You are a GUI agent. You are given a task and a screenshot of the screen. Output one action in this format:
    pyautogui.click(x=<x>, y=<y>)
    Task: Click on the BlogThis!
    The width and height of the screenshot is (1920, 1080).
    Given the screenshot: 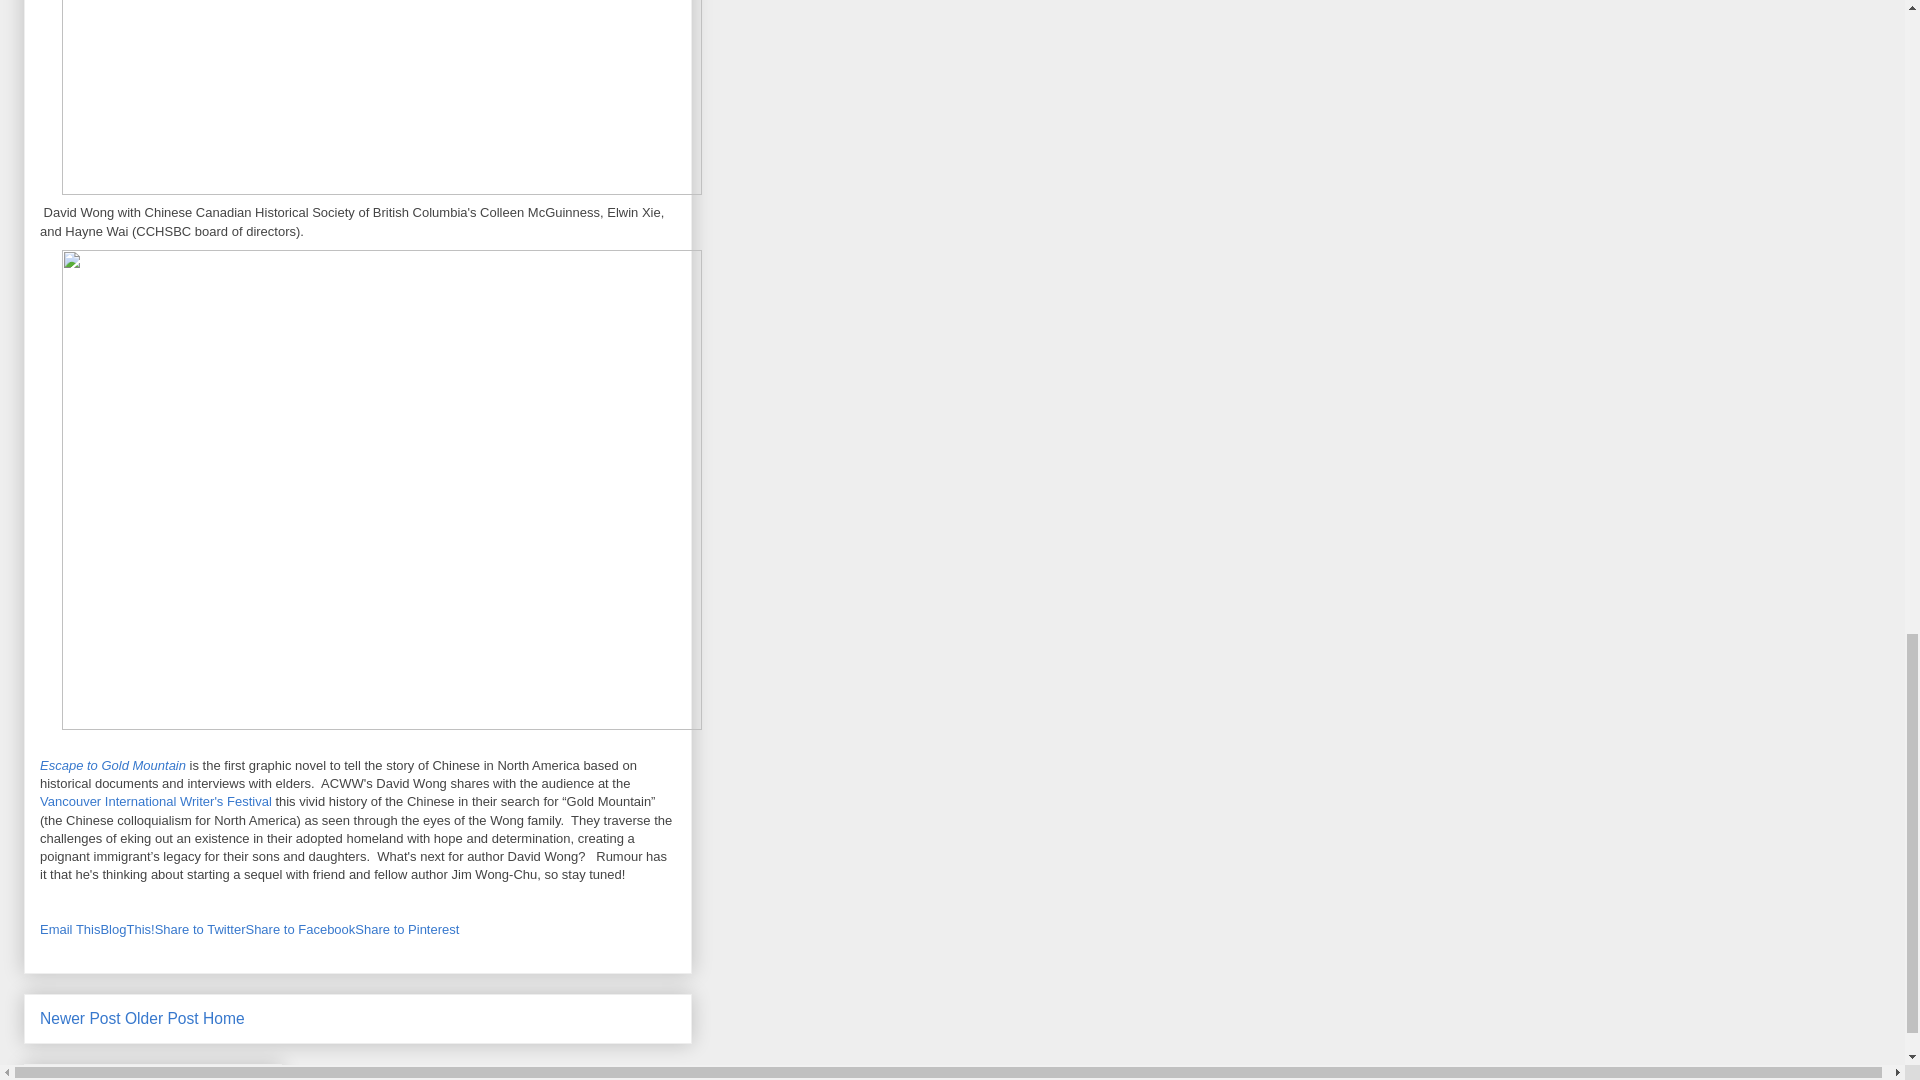 What is the action you would take?
    pyautogui.click(x=126, y=930)
    